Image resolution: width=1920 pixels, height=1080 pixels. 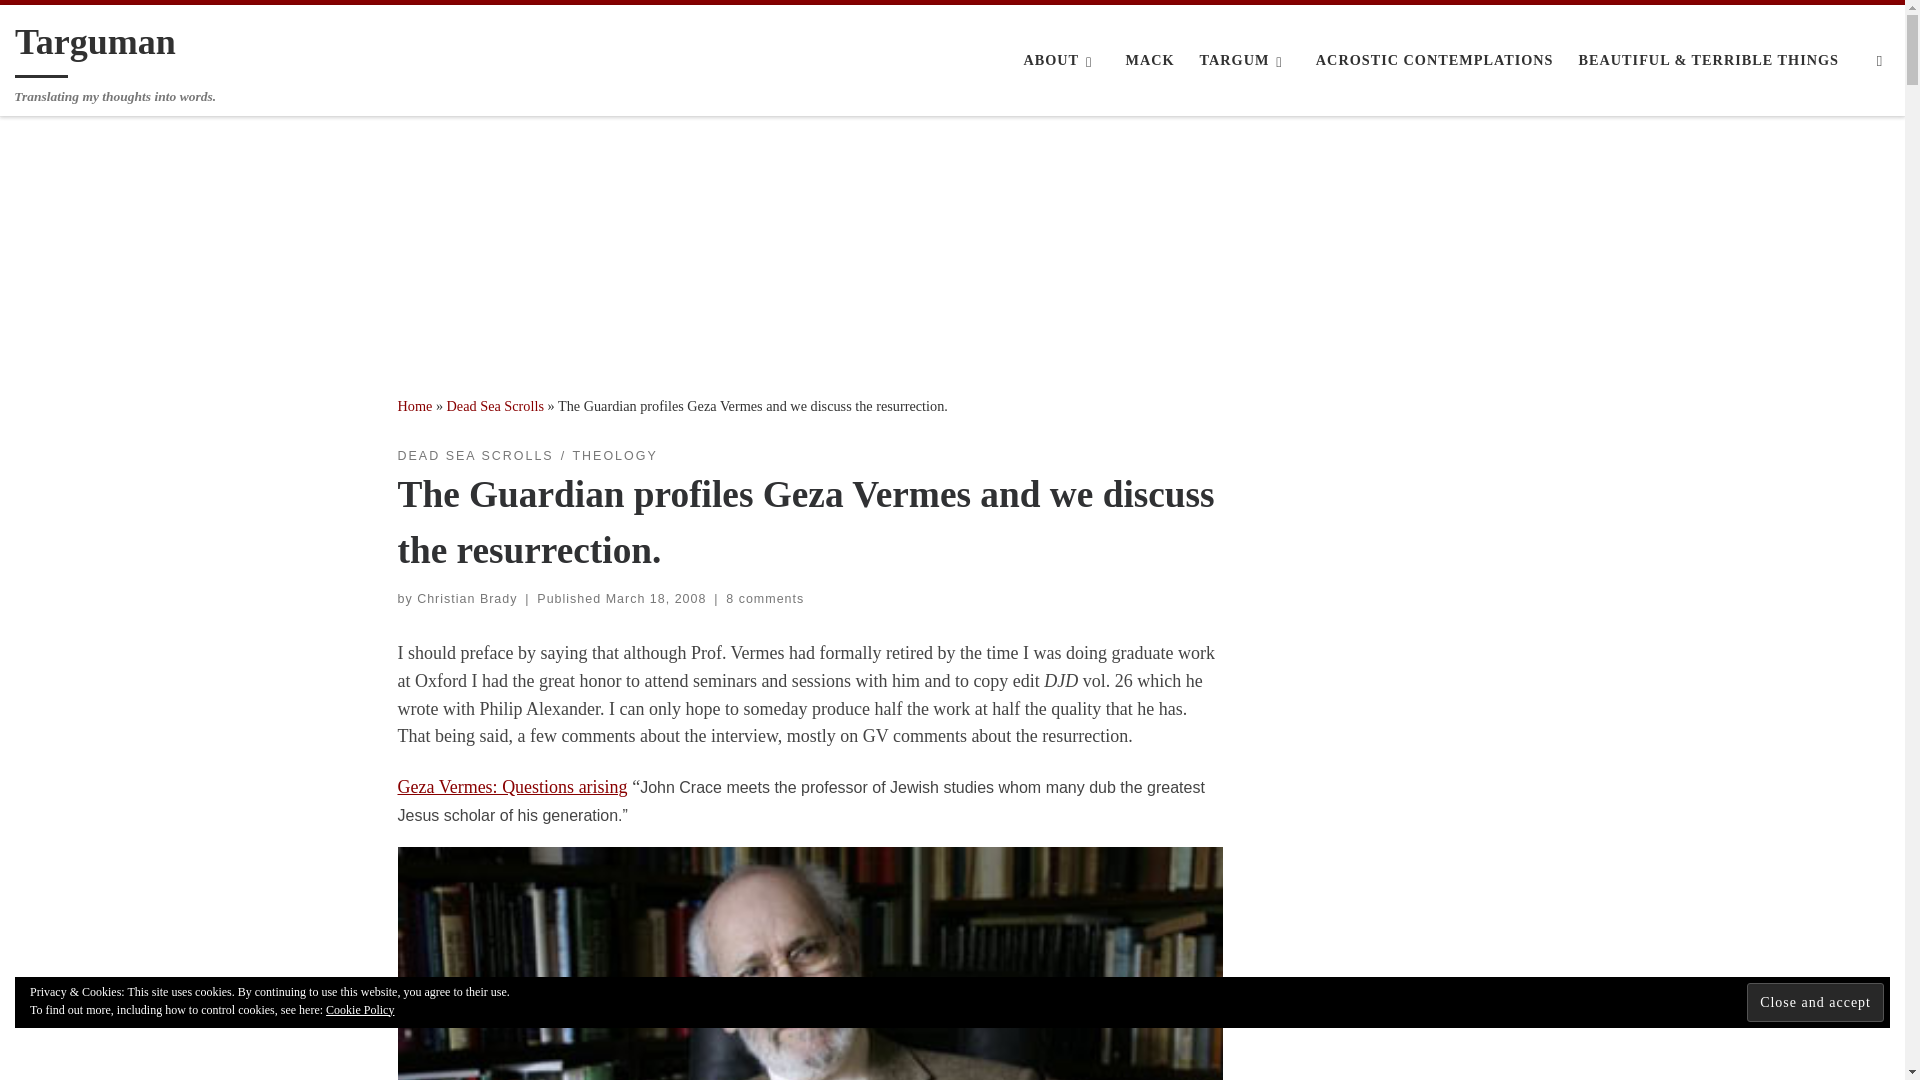 What do you see at coordinates (614, 456) in the screenshot?
I see `View all posts in Theology` at bounding box center [614, 456].